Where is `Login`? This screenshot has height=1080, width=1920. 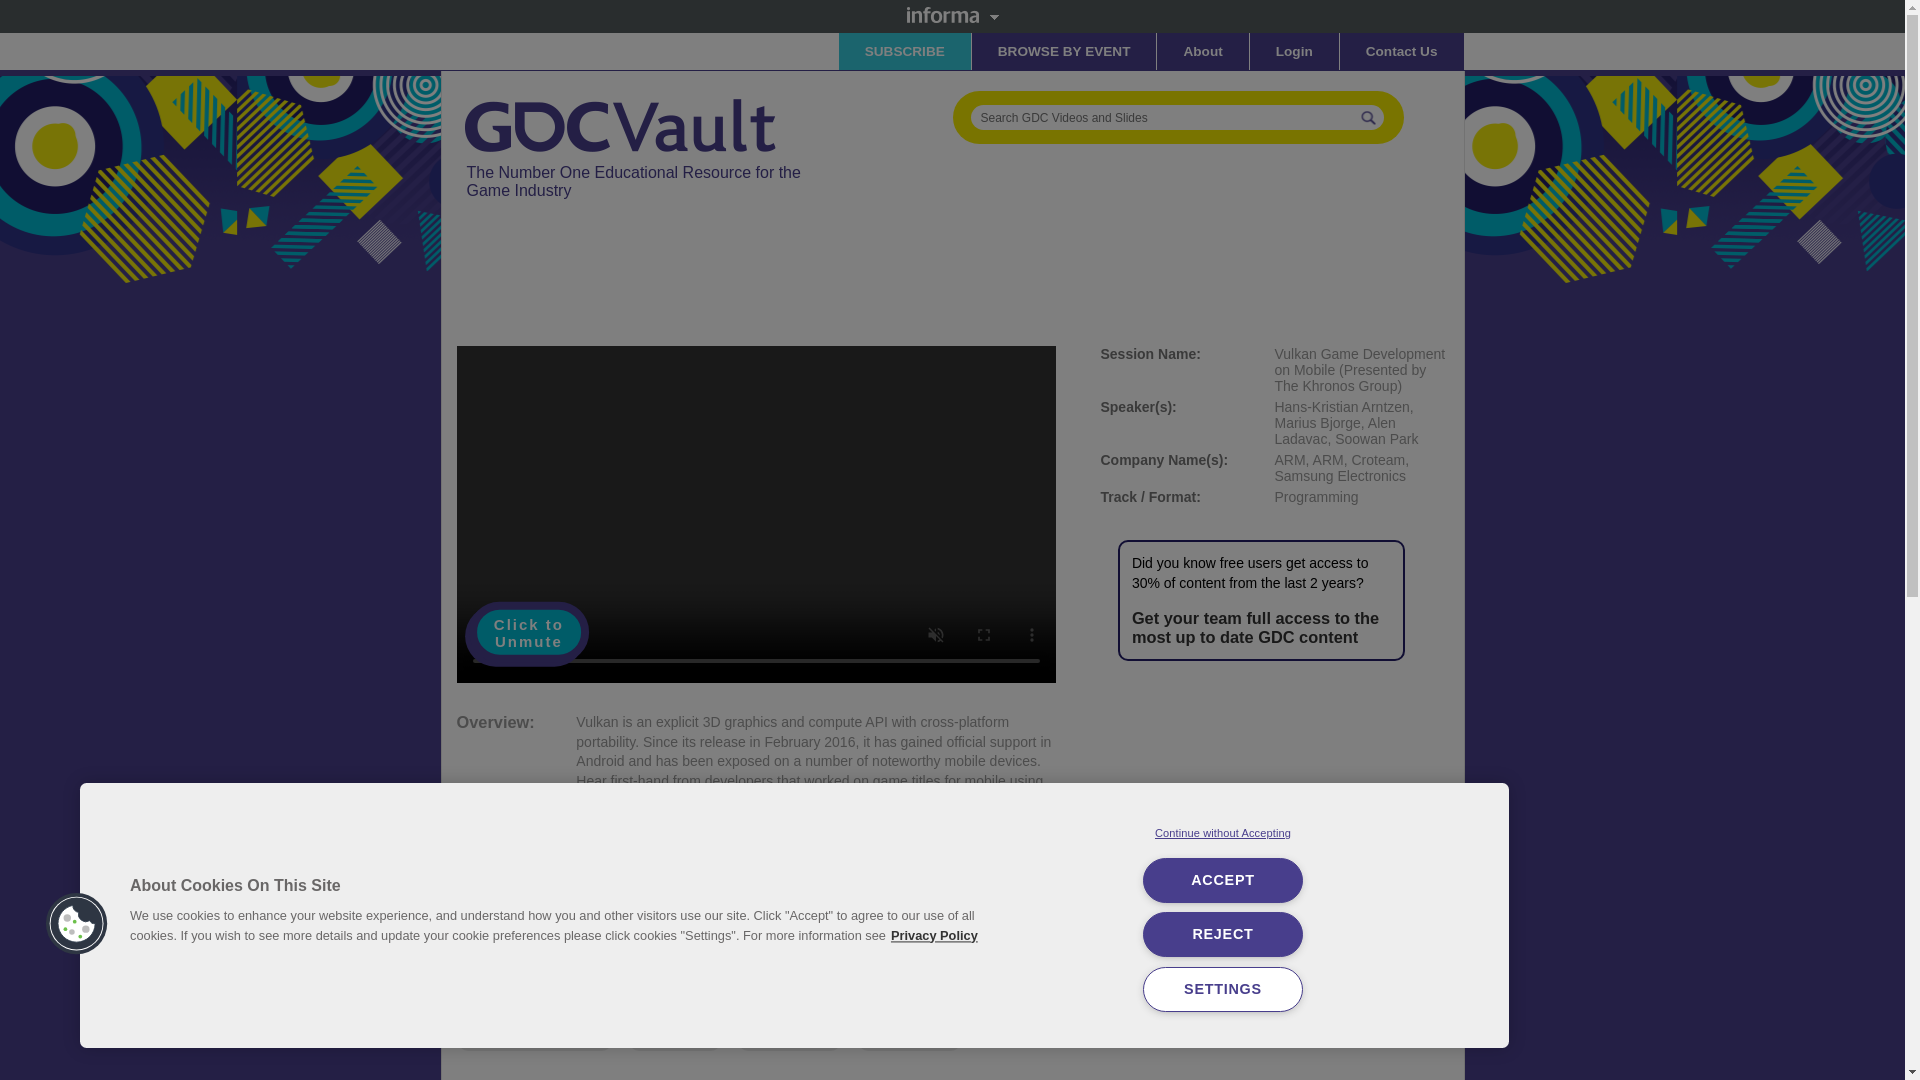 Login is located at coordinates (1294, 52).